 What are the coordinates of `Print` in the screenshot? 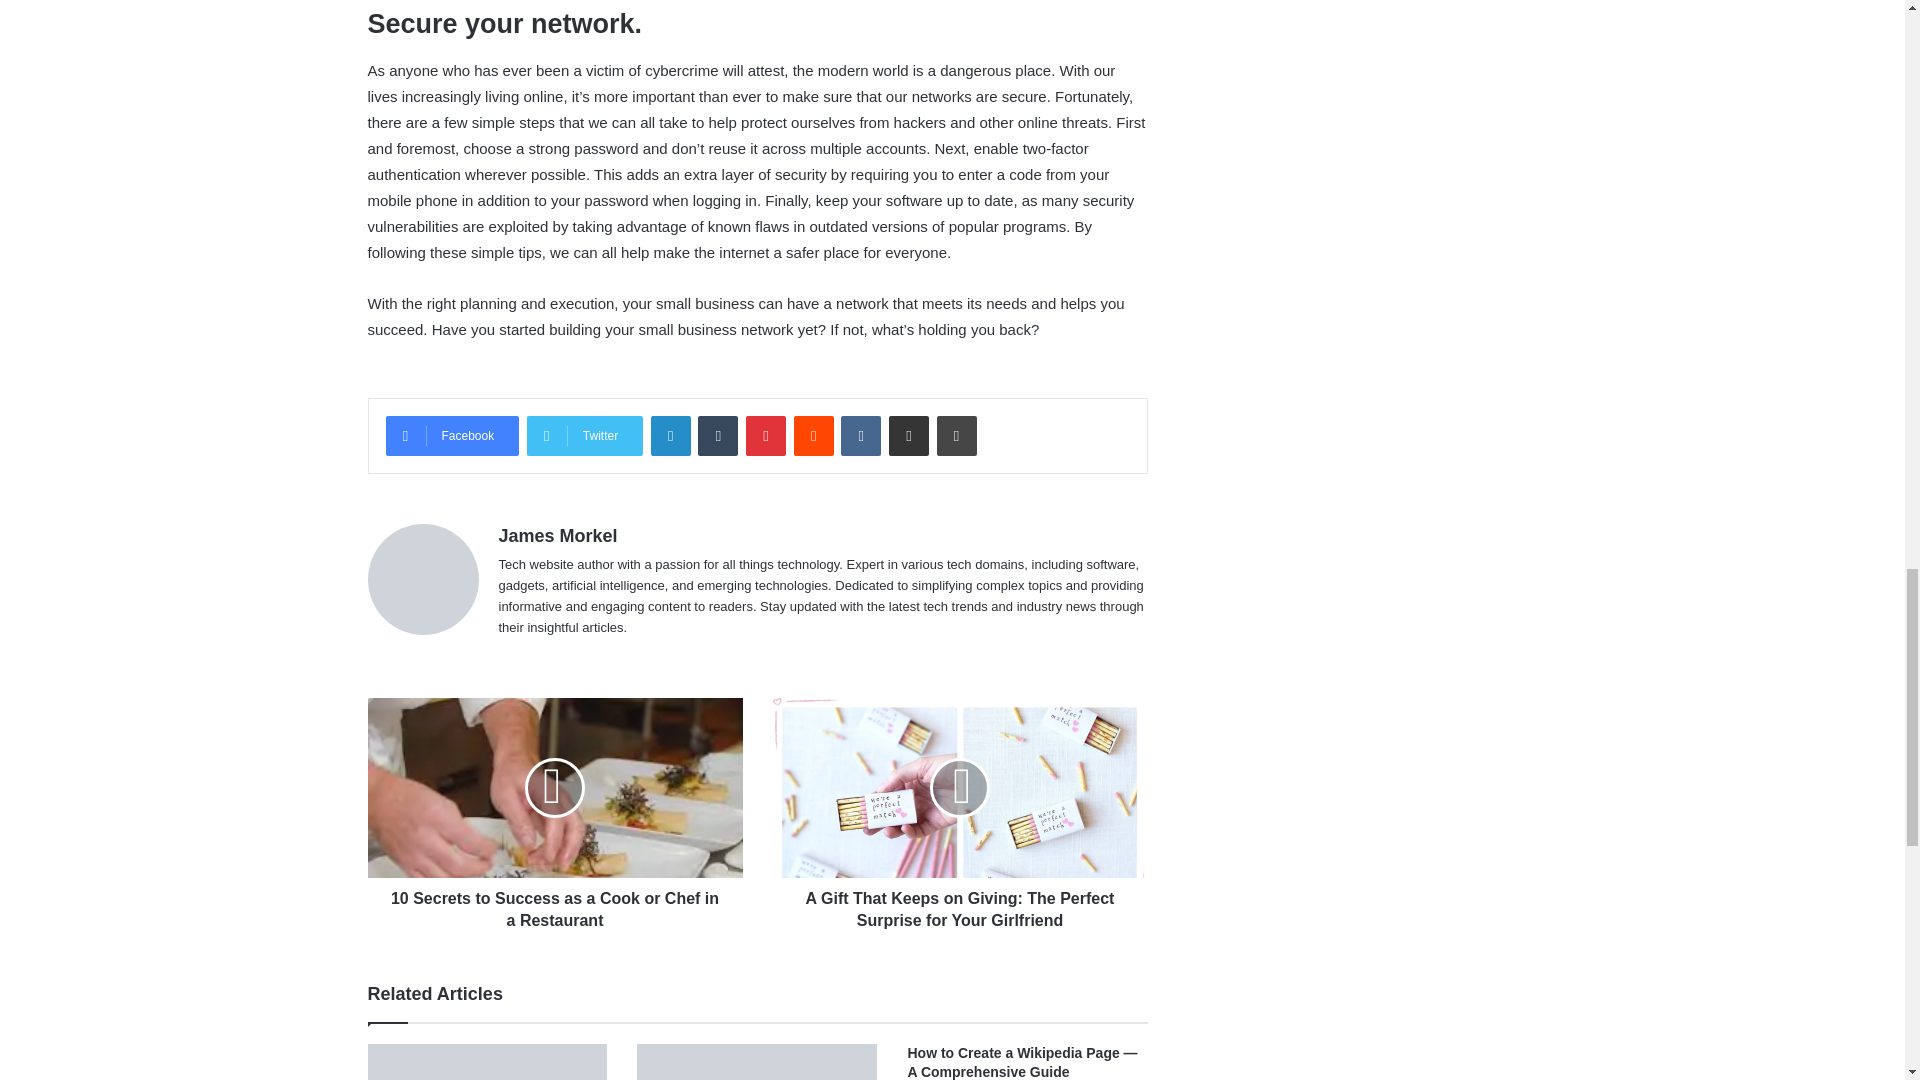 It's located at (956, 435).